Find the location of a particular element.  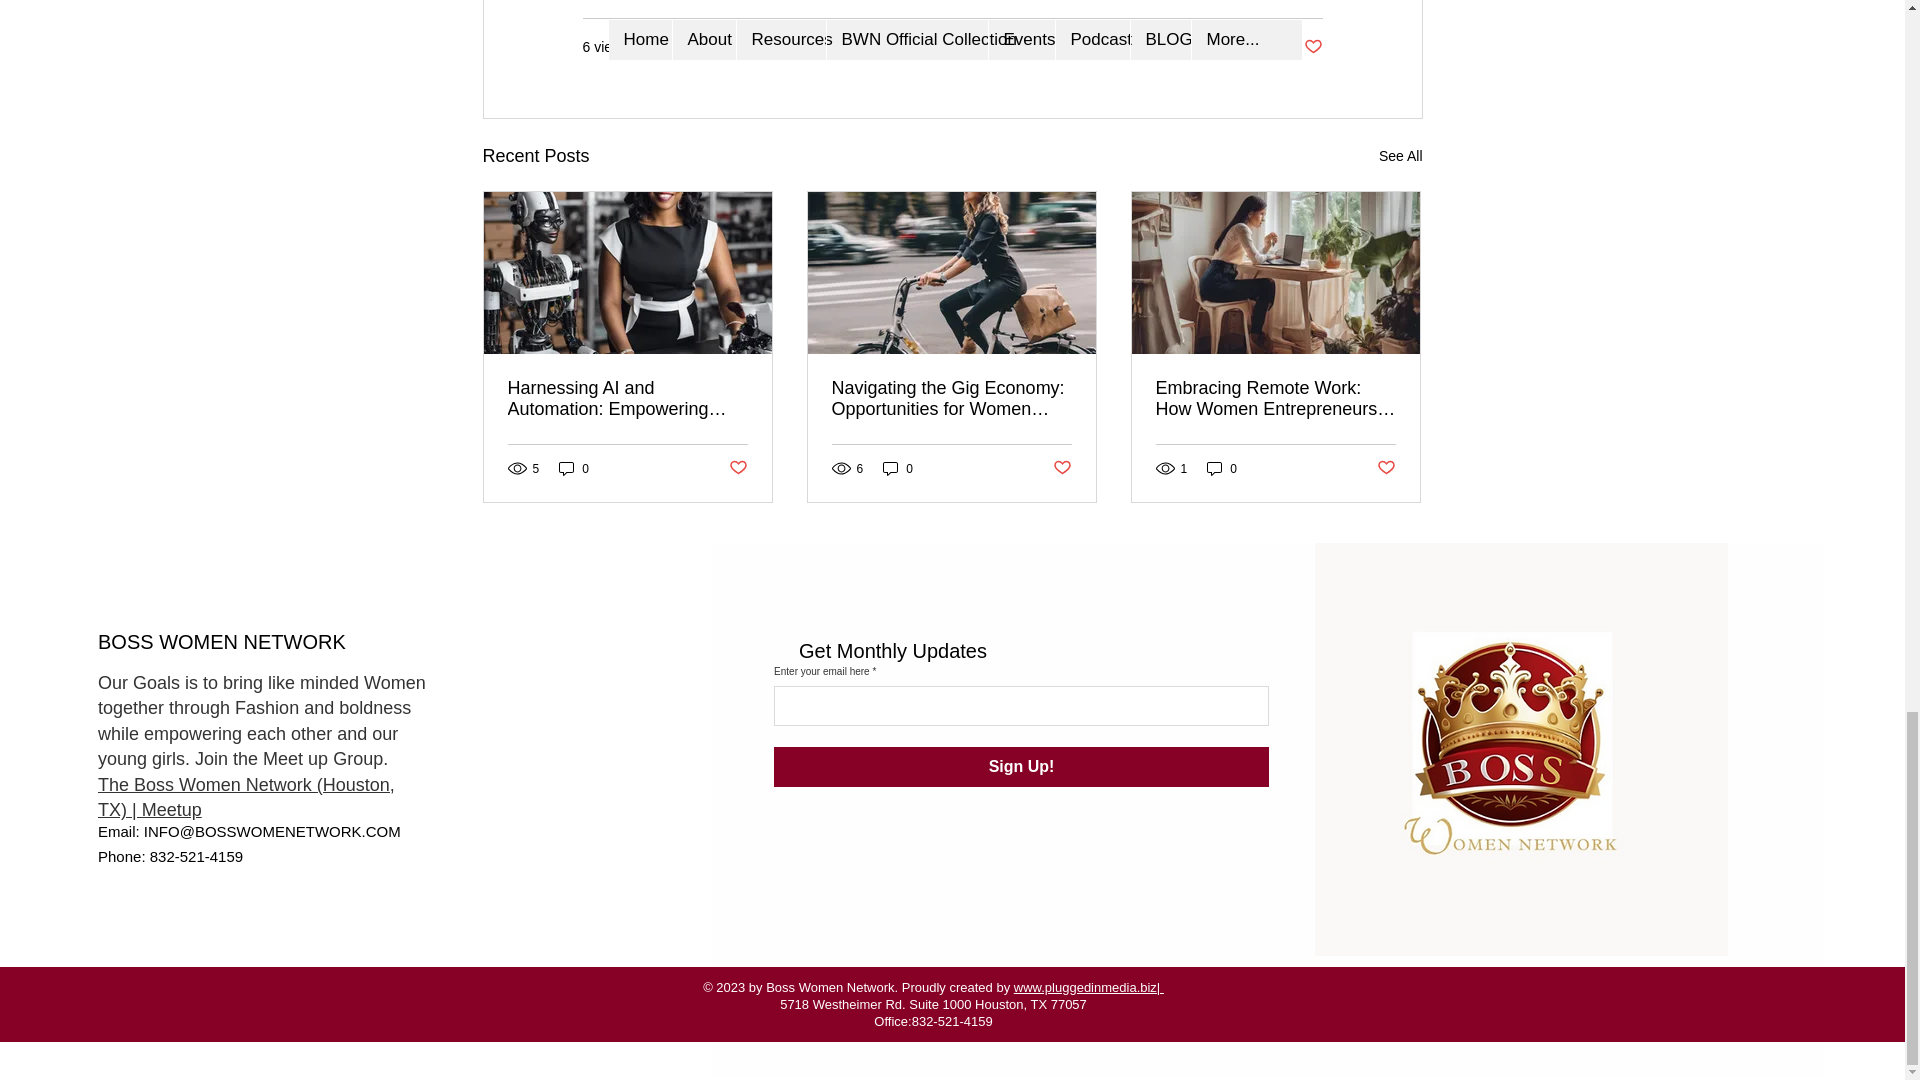

0 is located at coordinates (898, 468).